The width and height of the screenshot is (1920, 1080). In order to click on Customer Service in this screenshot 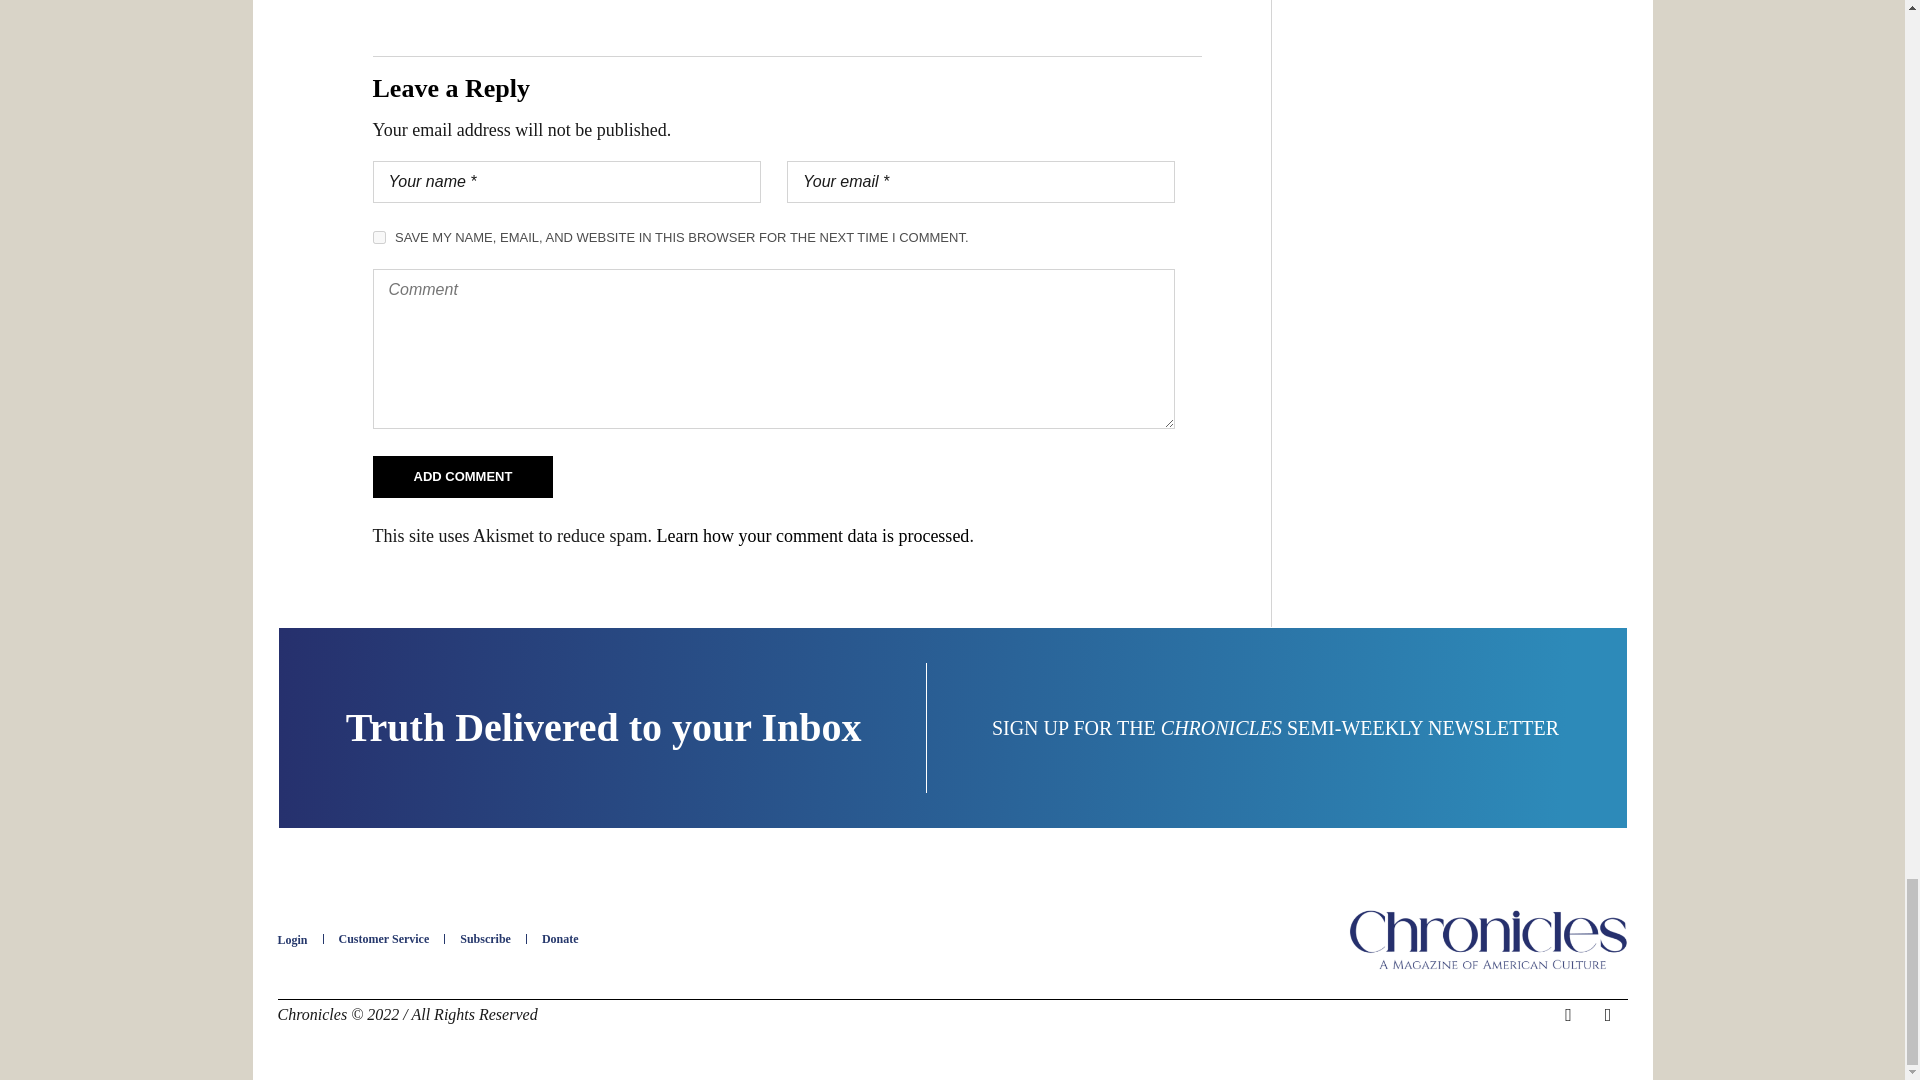, I will do `click(384, 939)`.